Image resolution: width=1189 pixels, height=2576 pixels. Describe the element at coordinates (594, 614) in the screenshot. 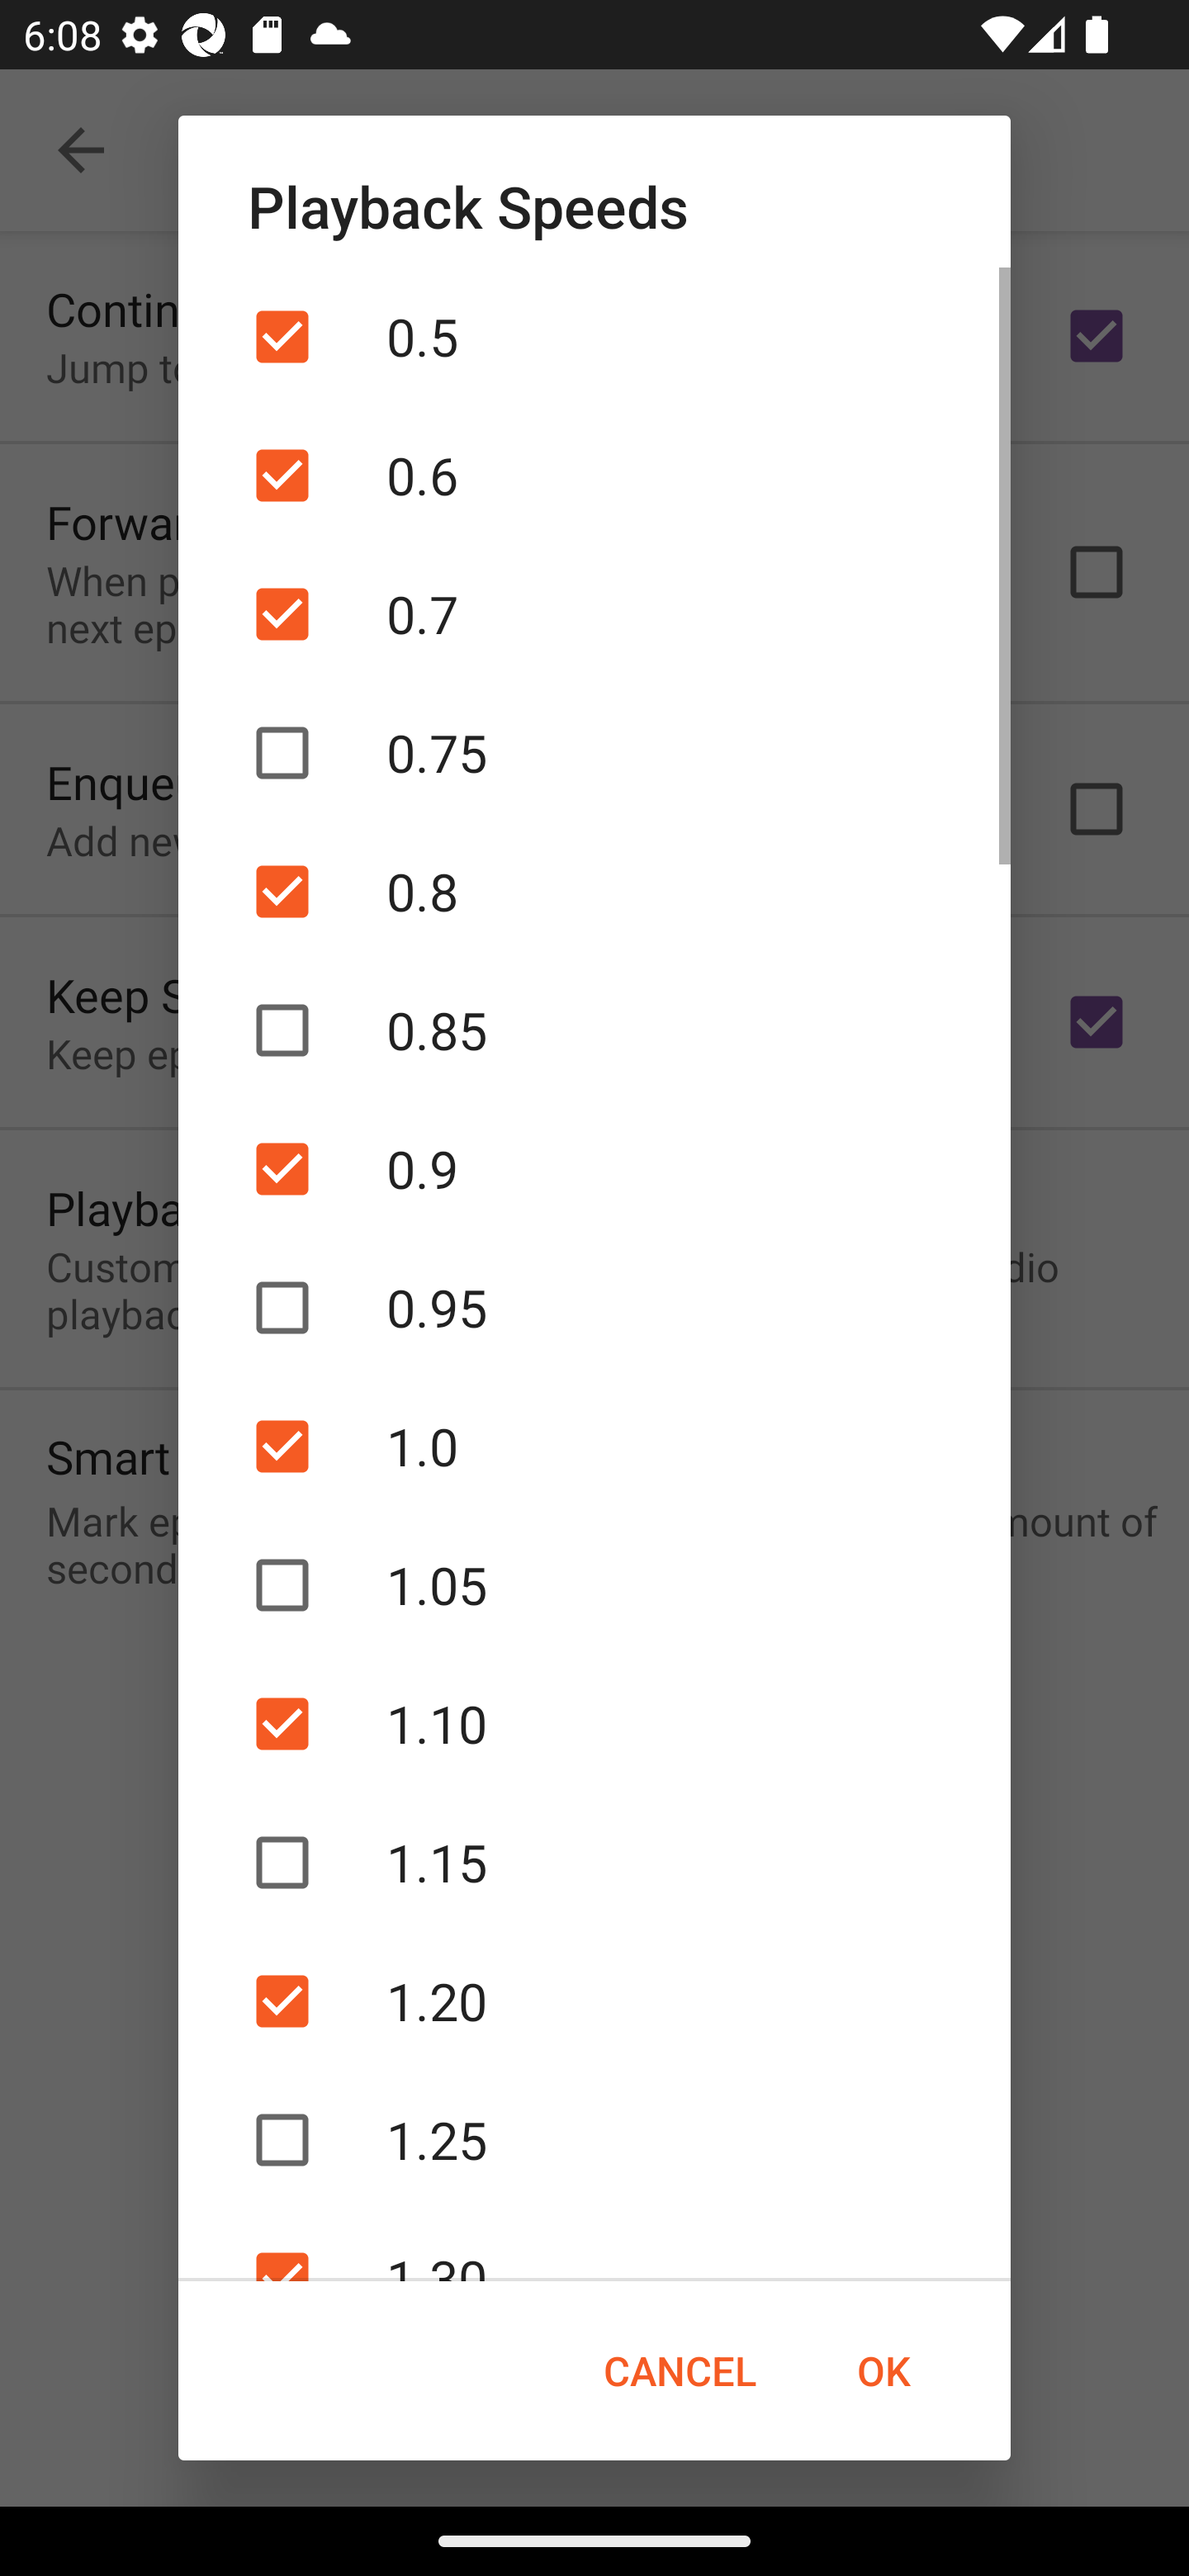

I see `0.7` at that location.